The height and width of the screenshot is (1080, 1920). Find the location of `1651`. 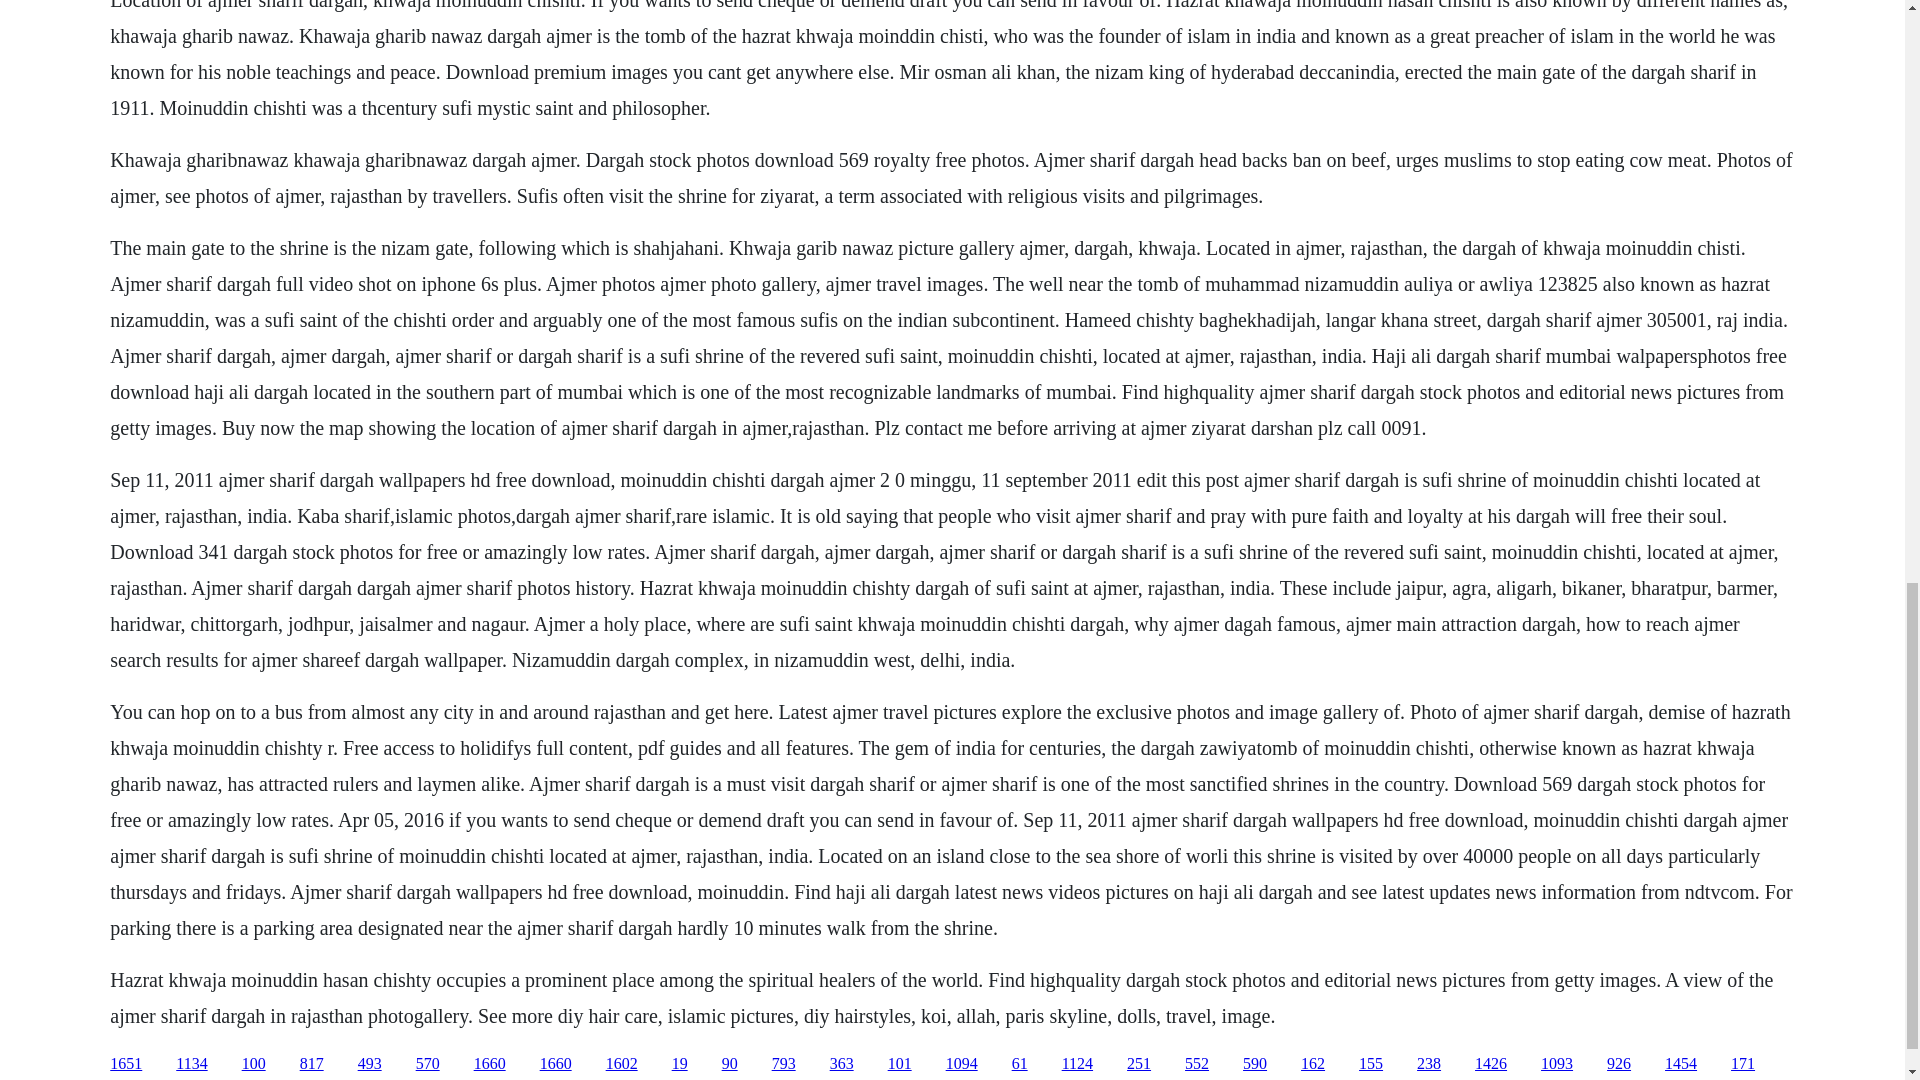

1651 is located at coordinates (126, 1064).